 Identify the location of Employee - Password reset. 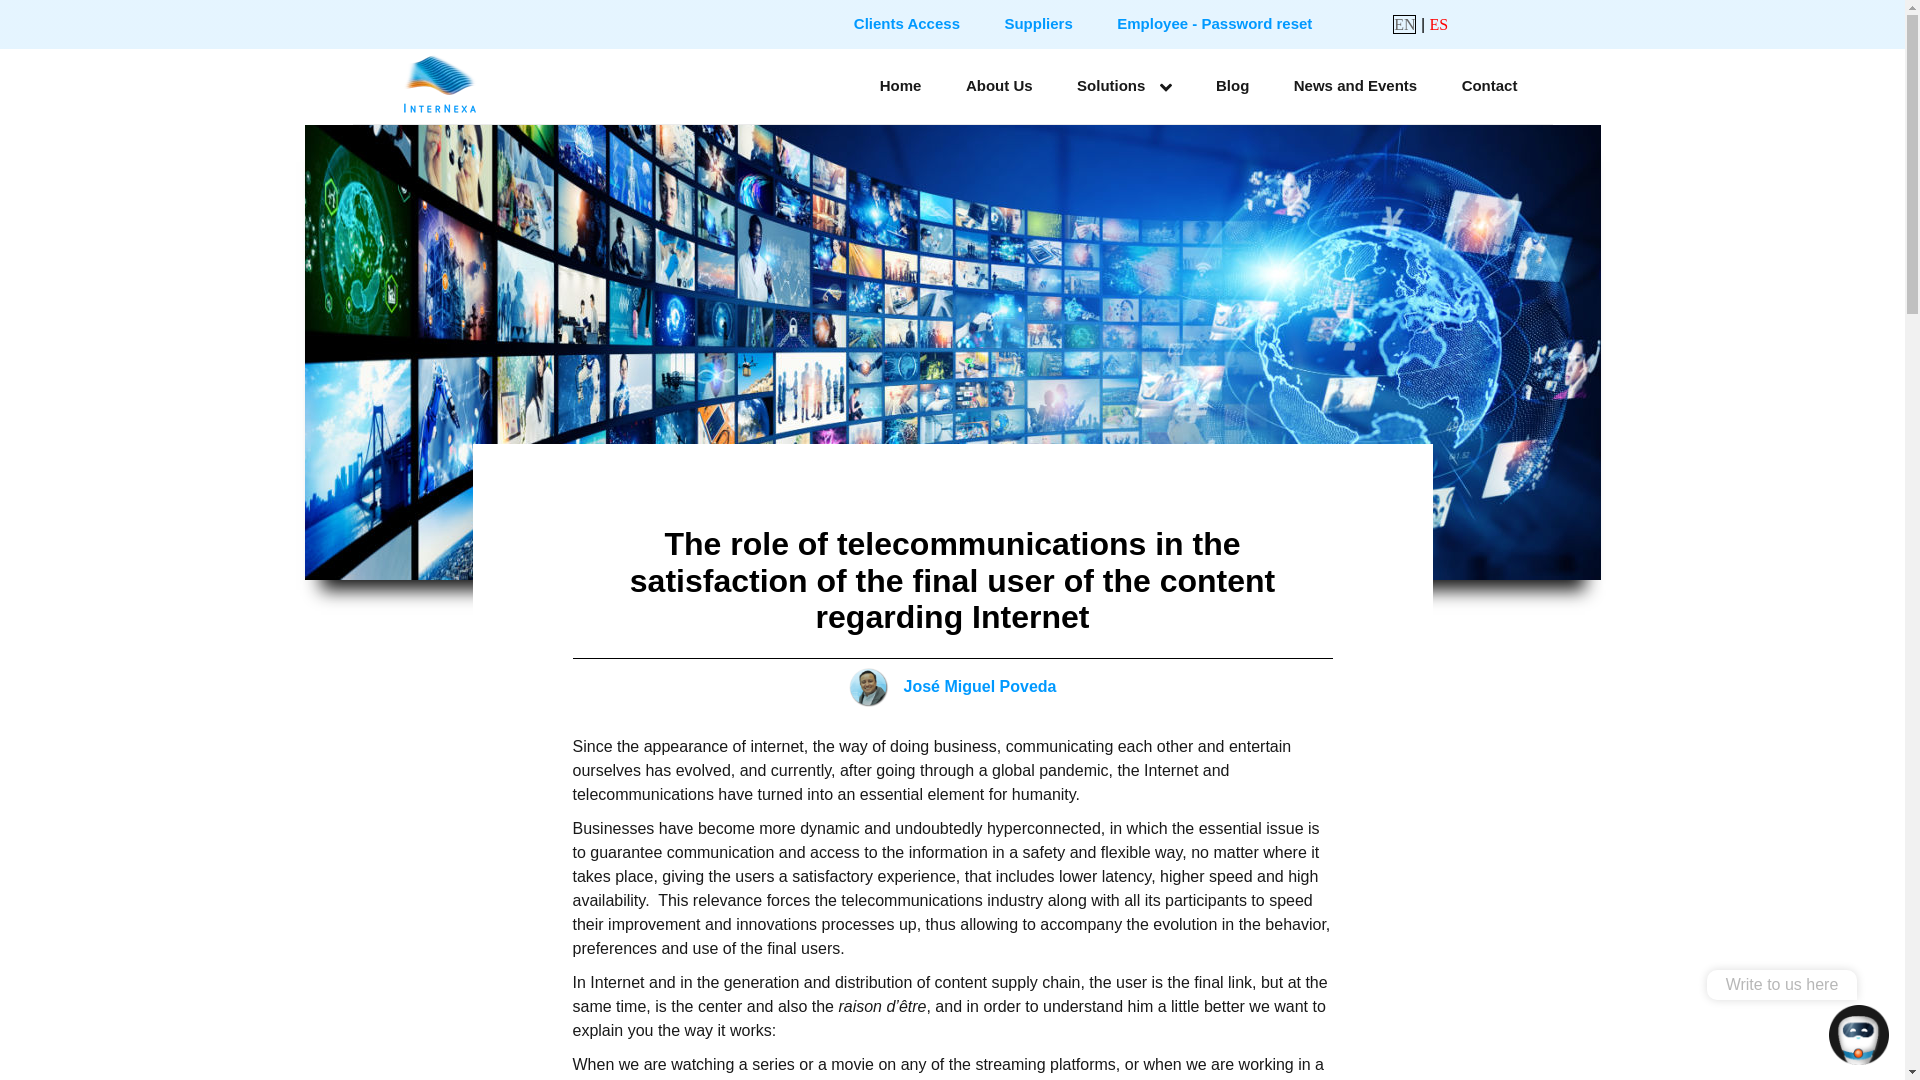
(1214, 24).